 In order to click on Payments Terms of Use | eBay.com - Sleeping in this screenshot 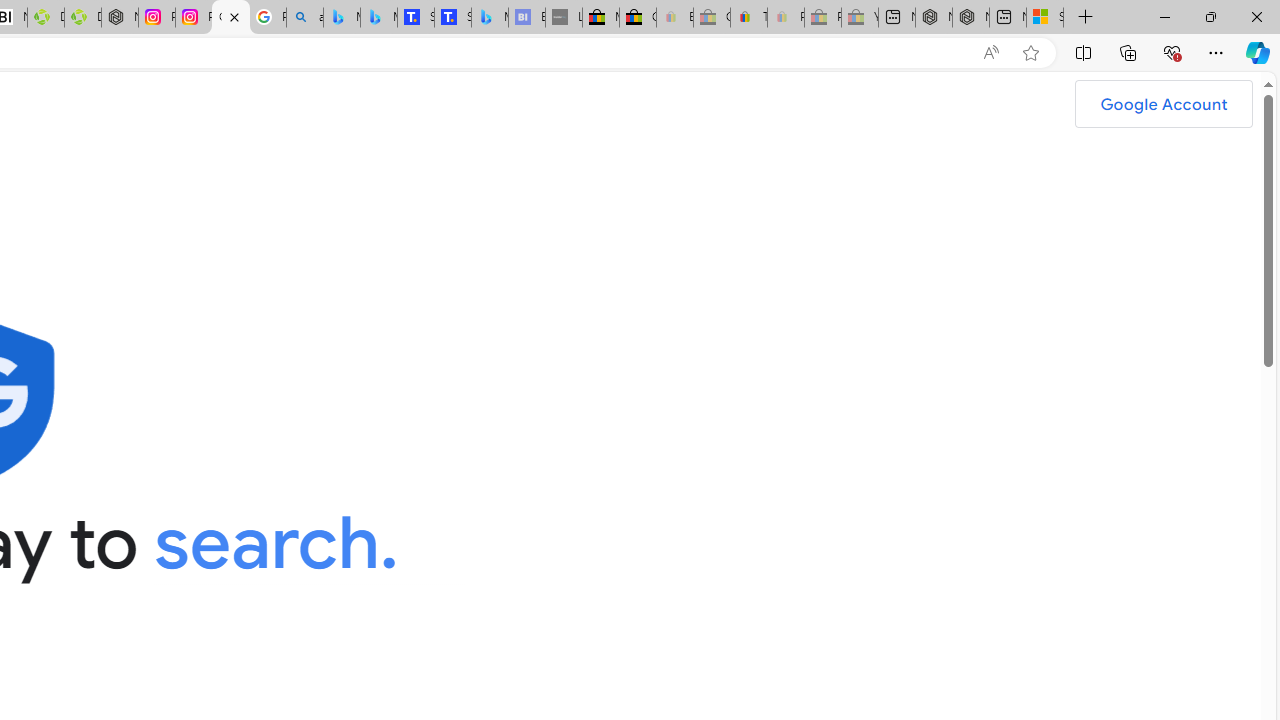, I will do `click(786, 18)`.